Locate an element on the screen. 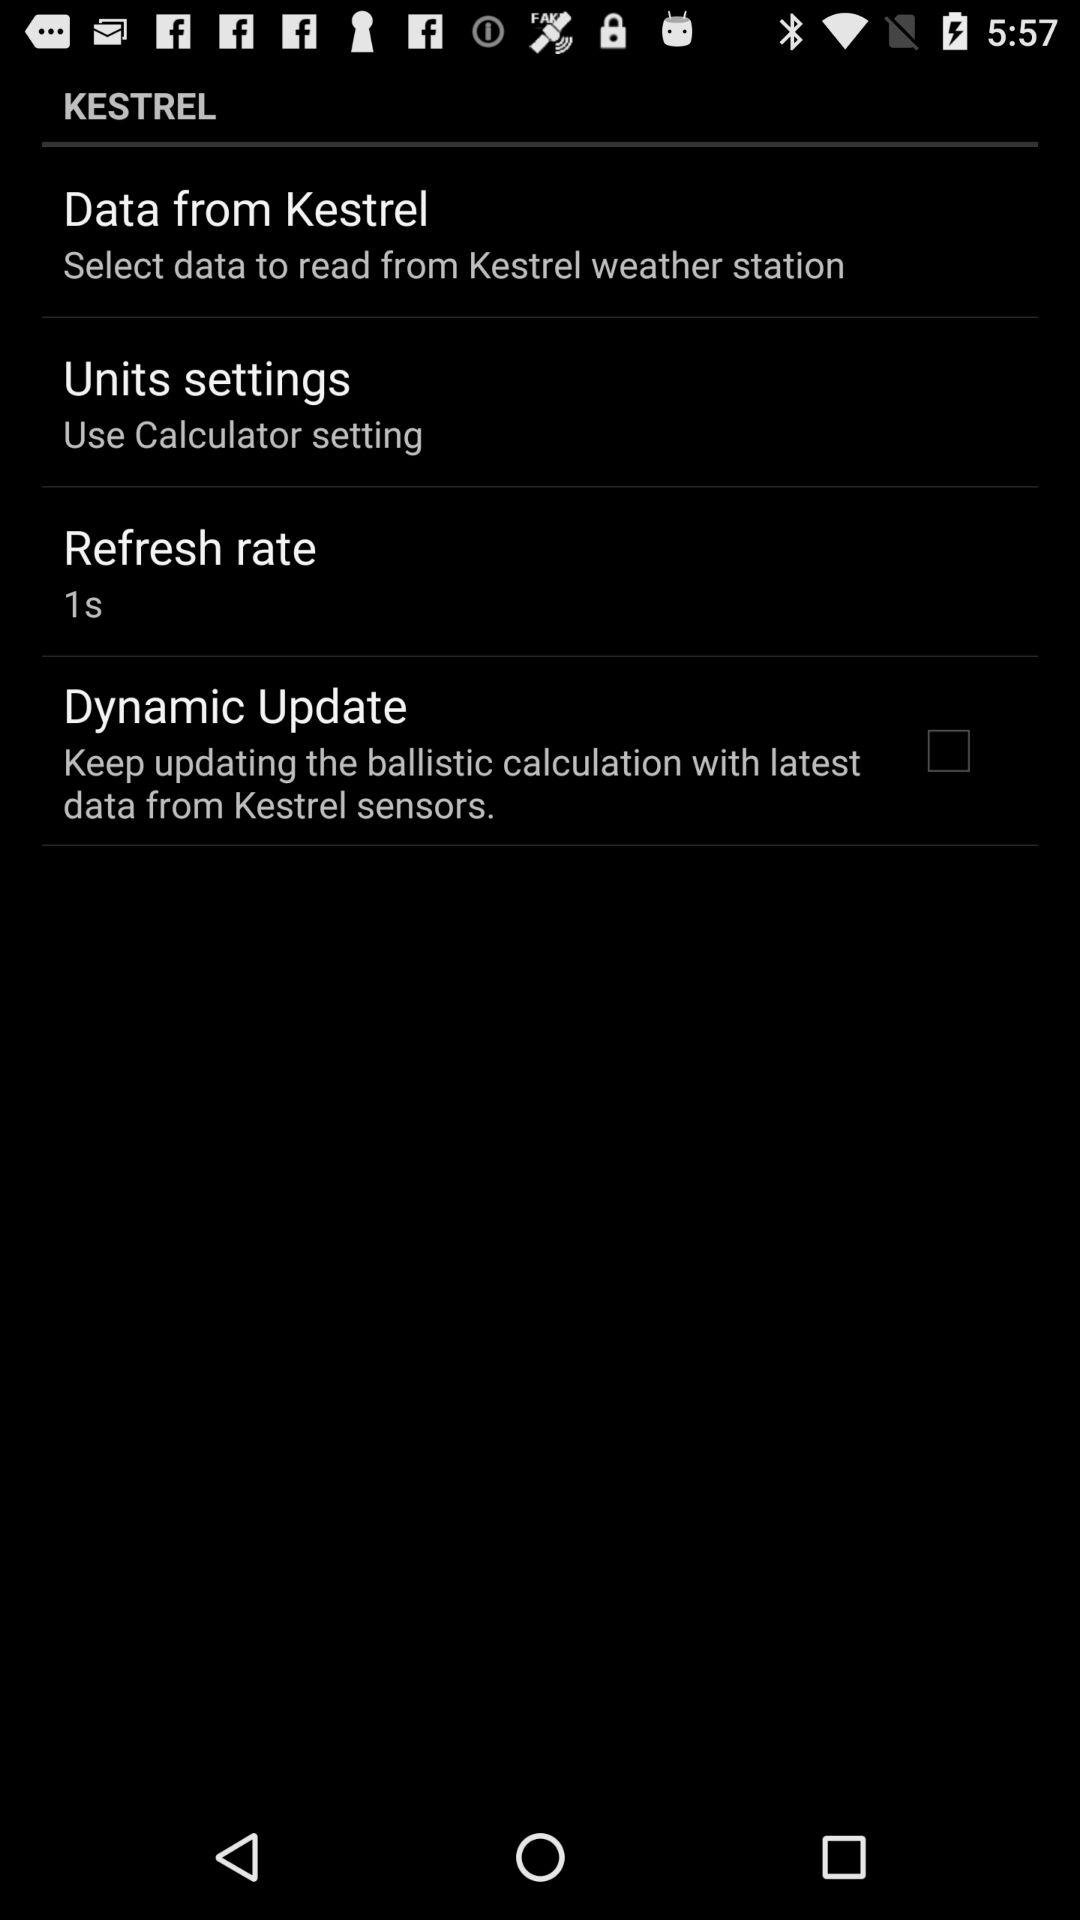  jump until select data to is located at coordinates (454, 264).